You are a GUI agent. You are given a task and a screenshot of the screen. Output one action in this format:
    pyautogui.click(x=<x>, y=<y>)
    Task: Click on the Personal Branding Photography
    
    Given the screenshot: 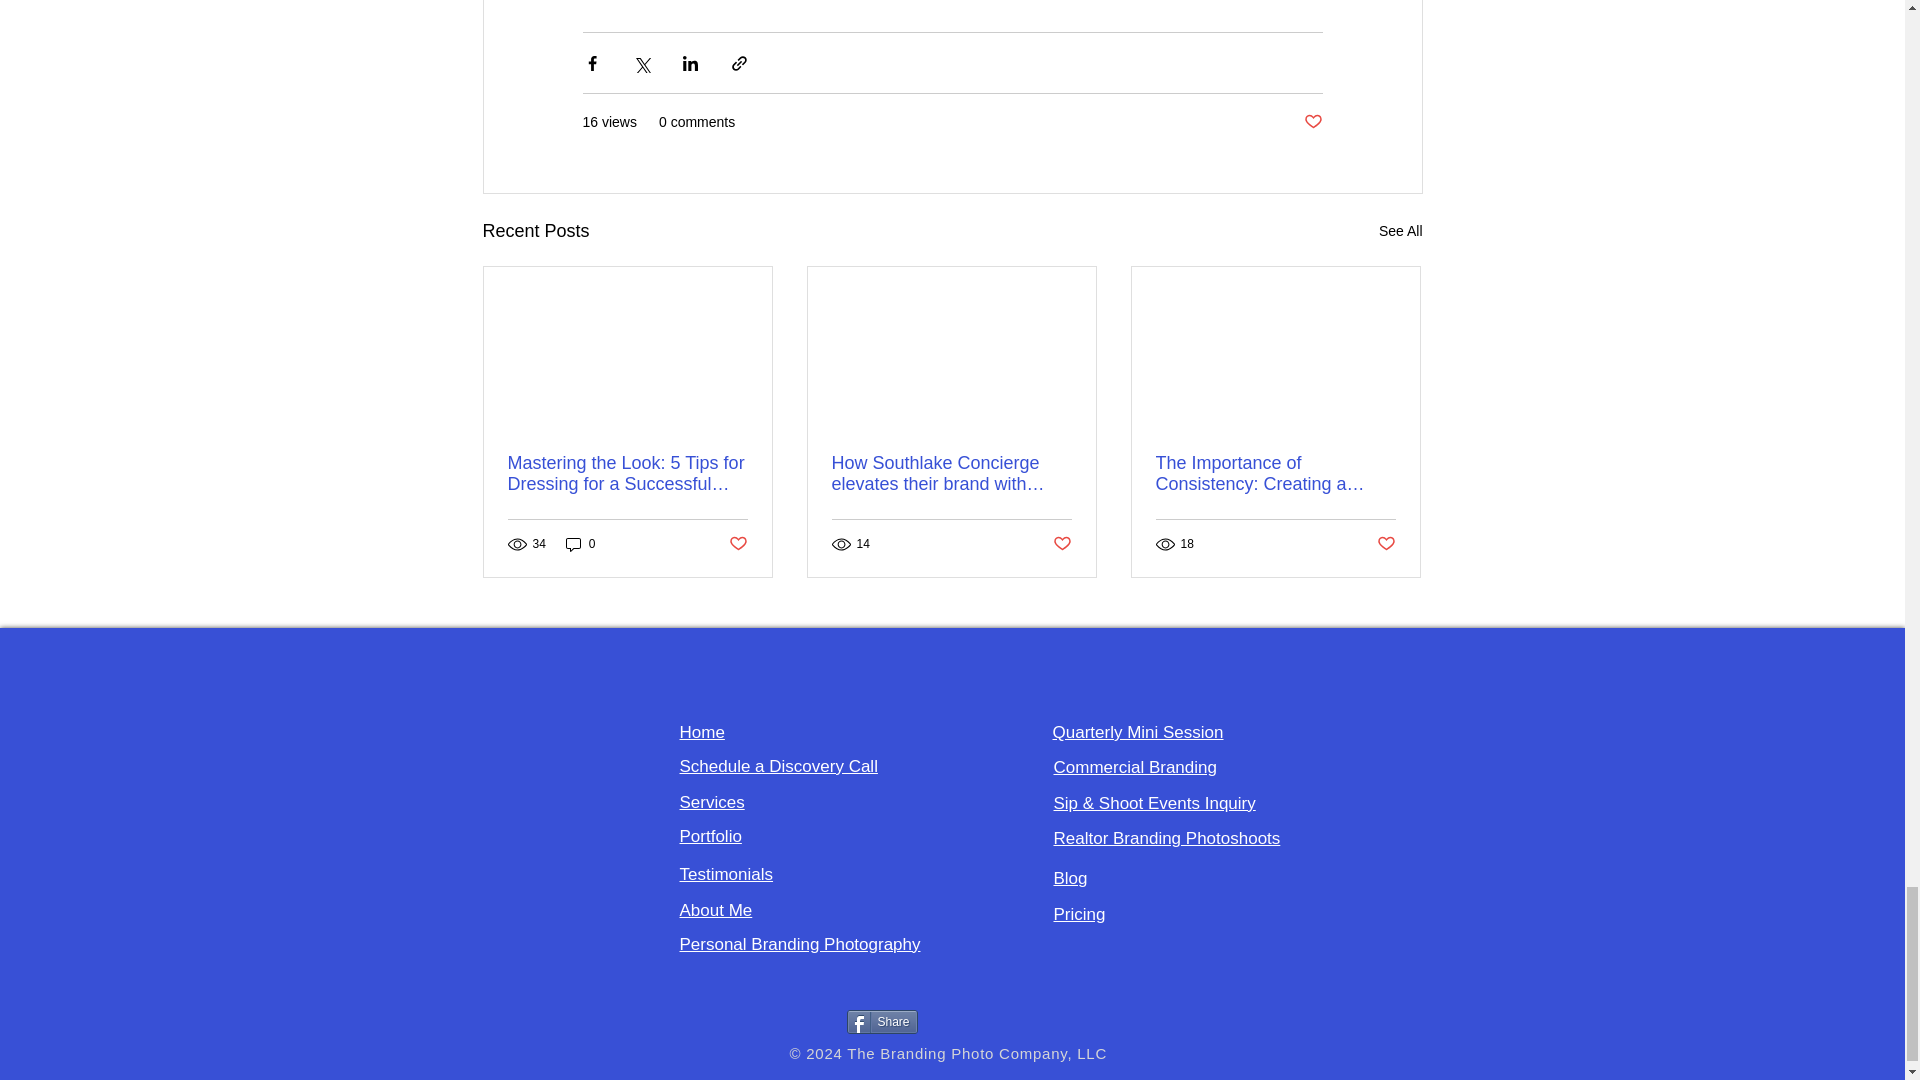 What is the action you would take?
    pyautogui.click(x=800, y=944)
    